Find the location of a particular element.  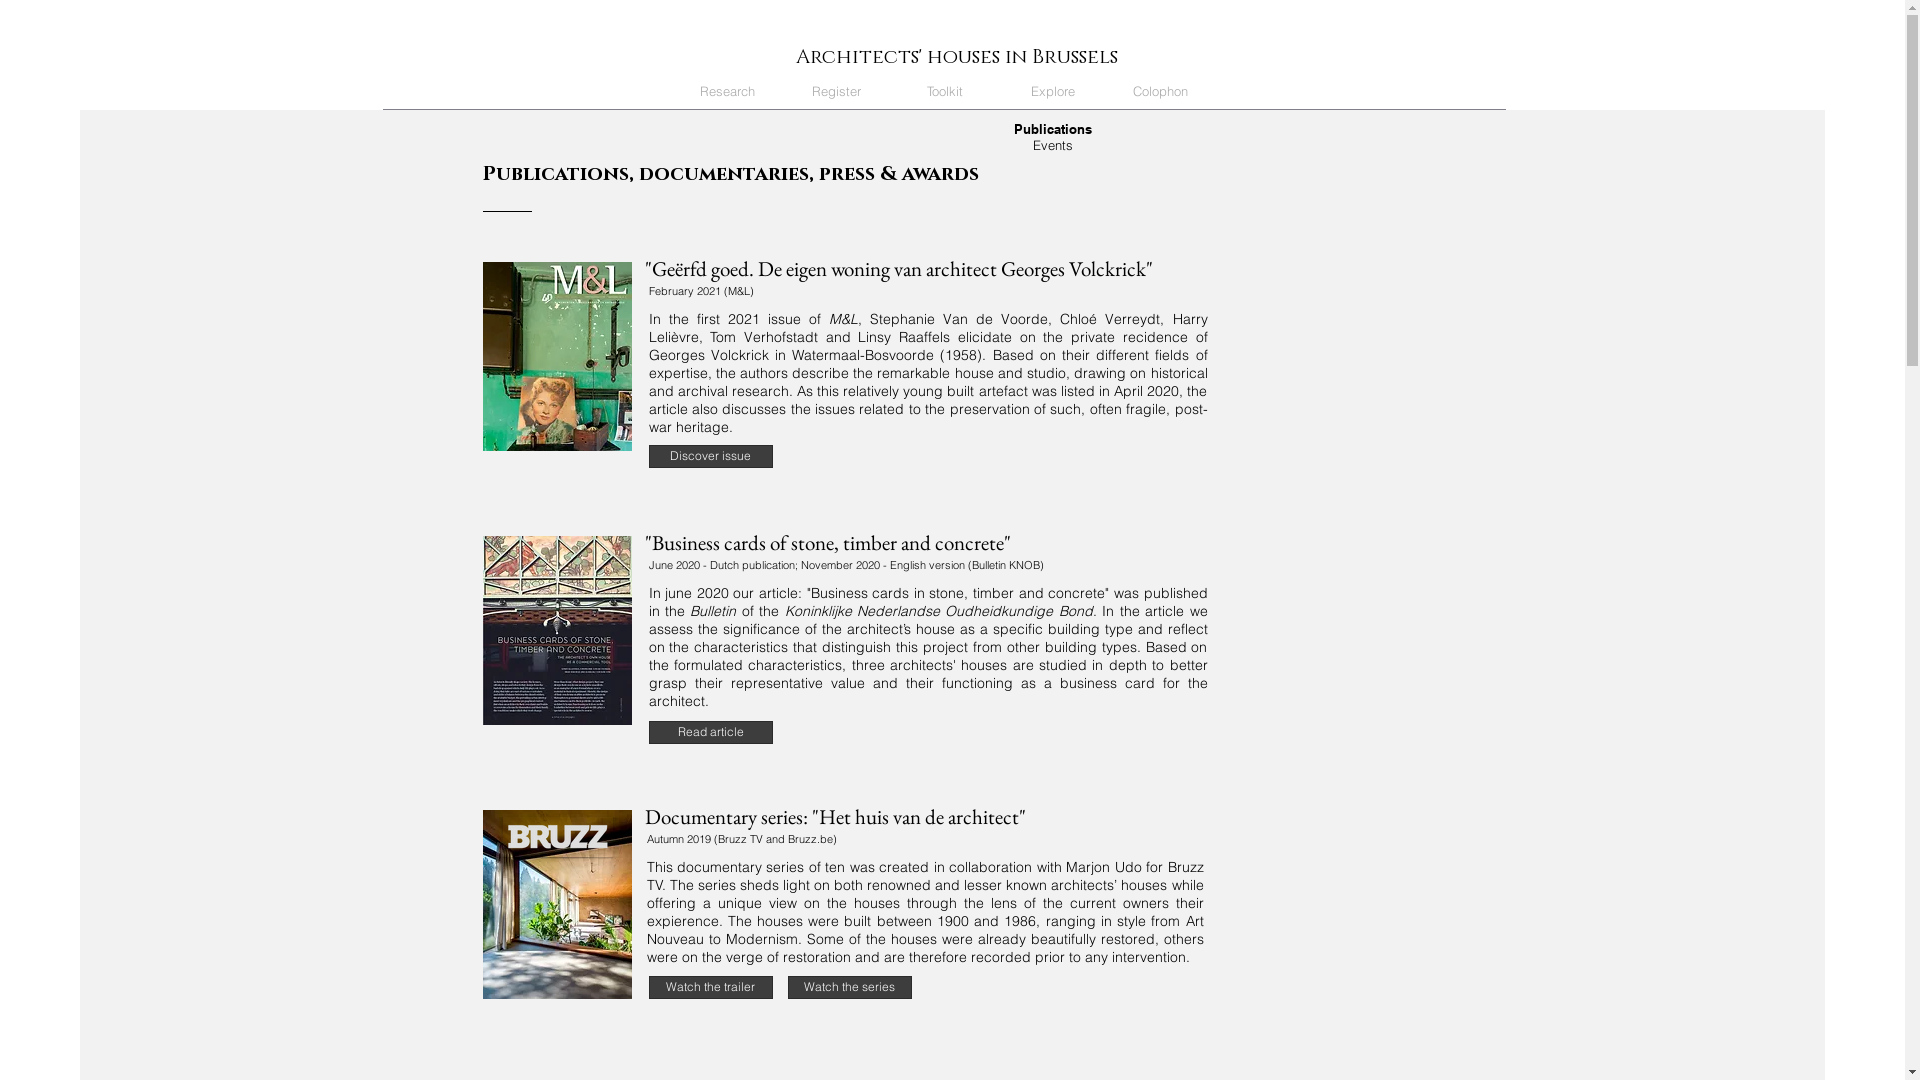

Read article is located at coordinates (710, 732).